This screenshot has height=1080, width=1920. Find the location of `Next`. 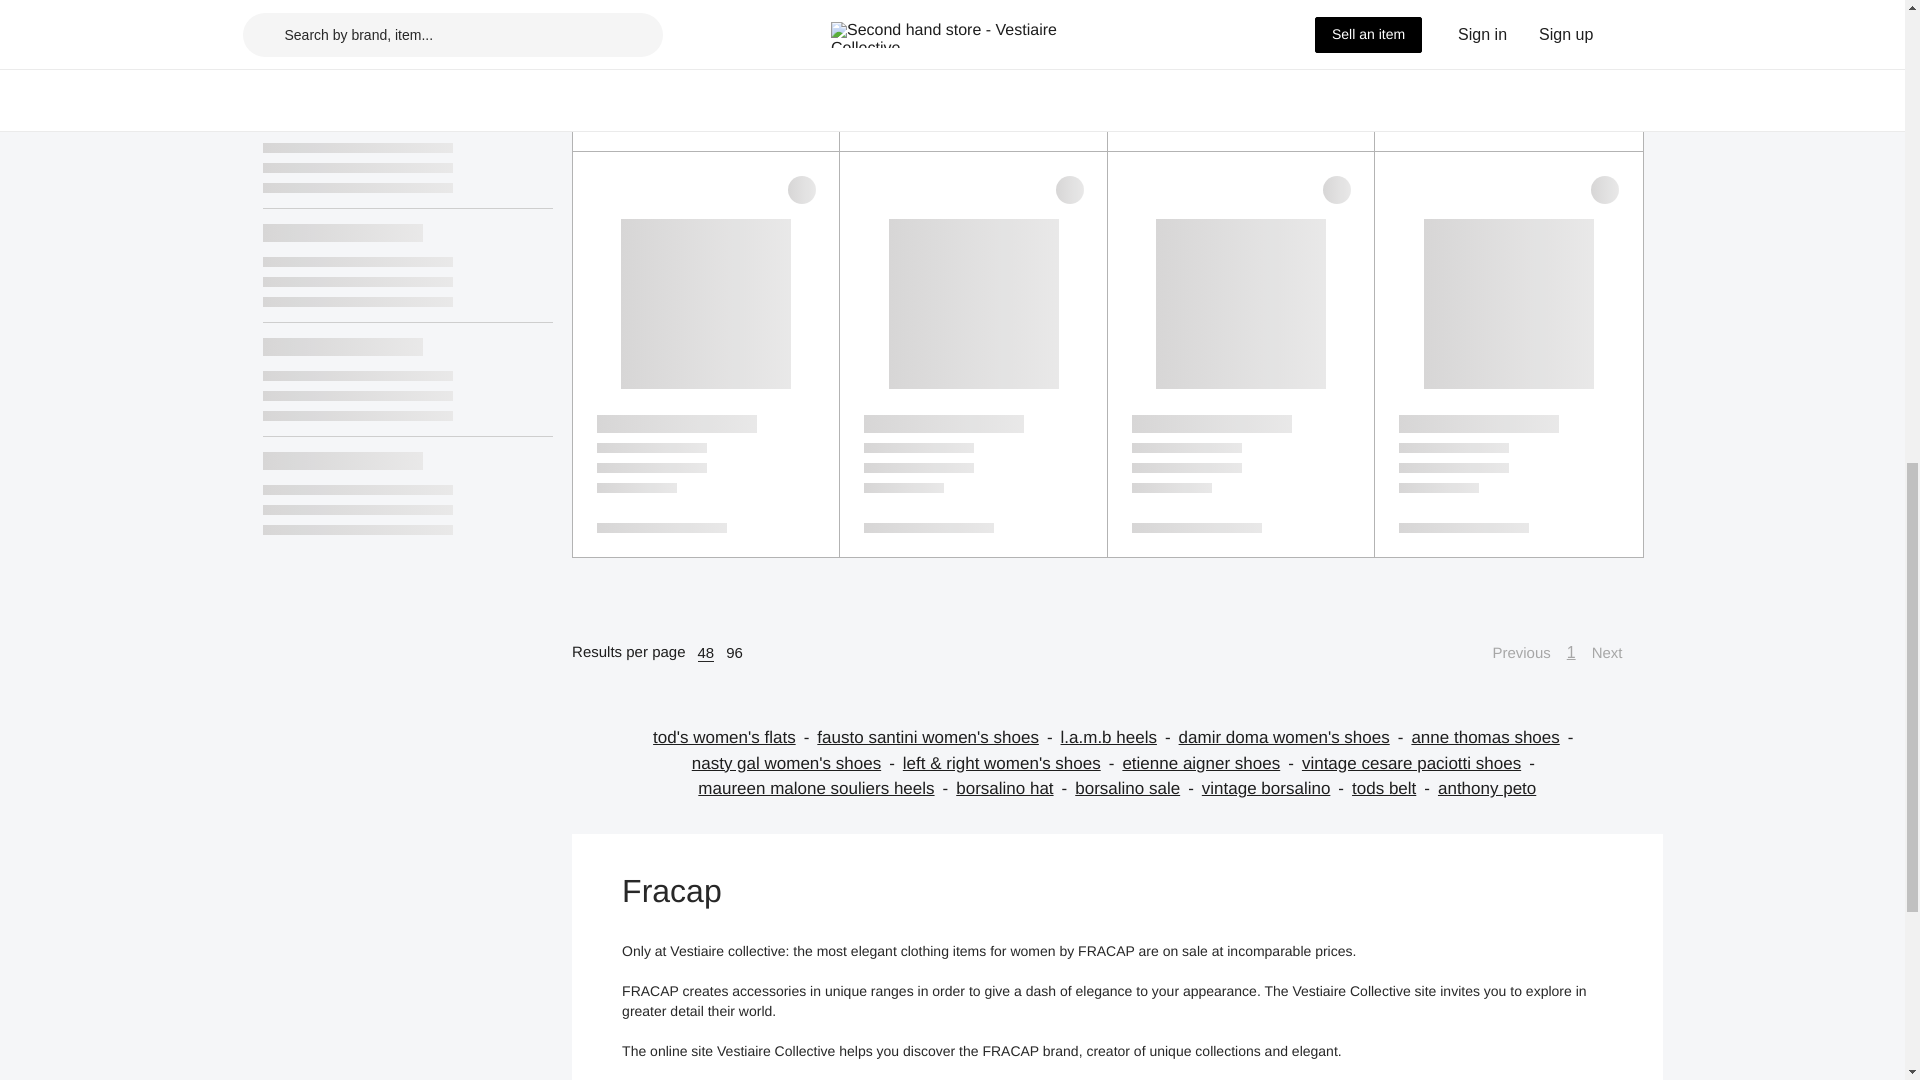

Next is located at coordinates (1617, 653).